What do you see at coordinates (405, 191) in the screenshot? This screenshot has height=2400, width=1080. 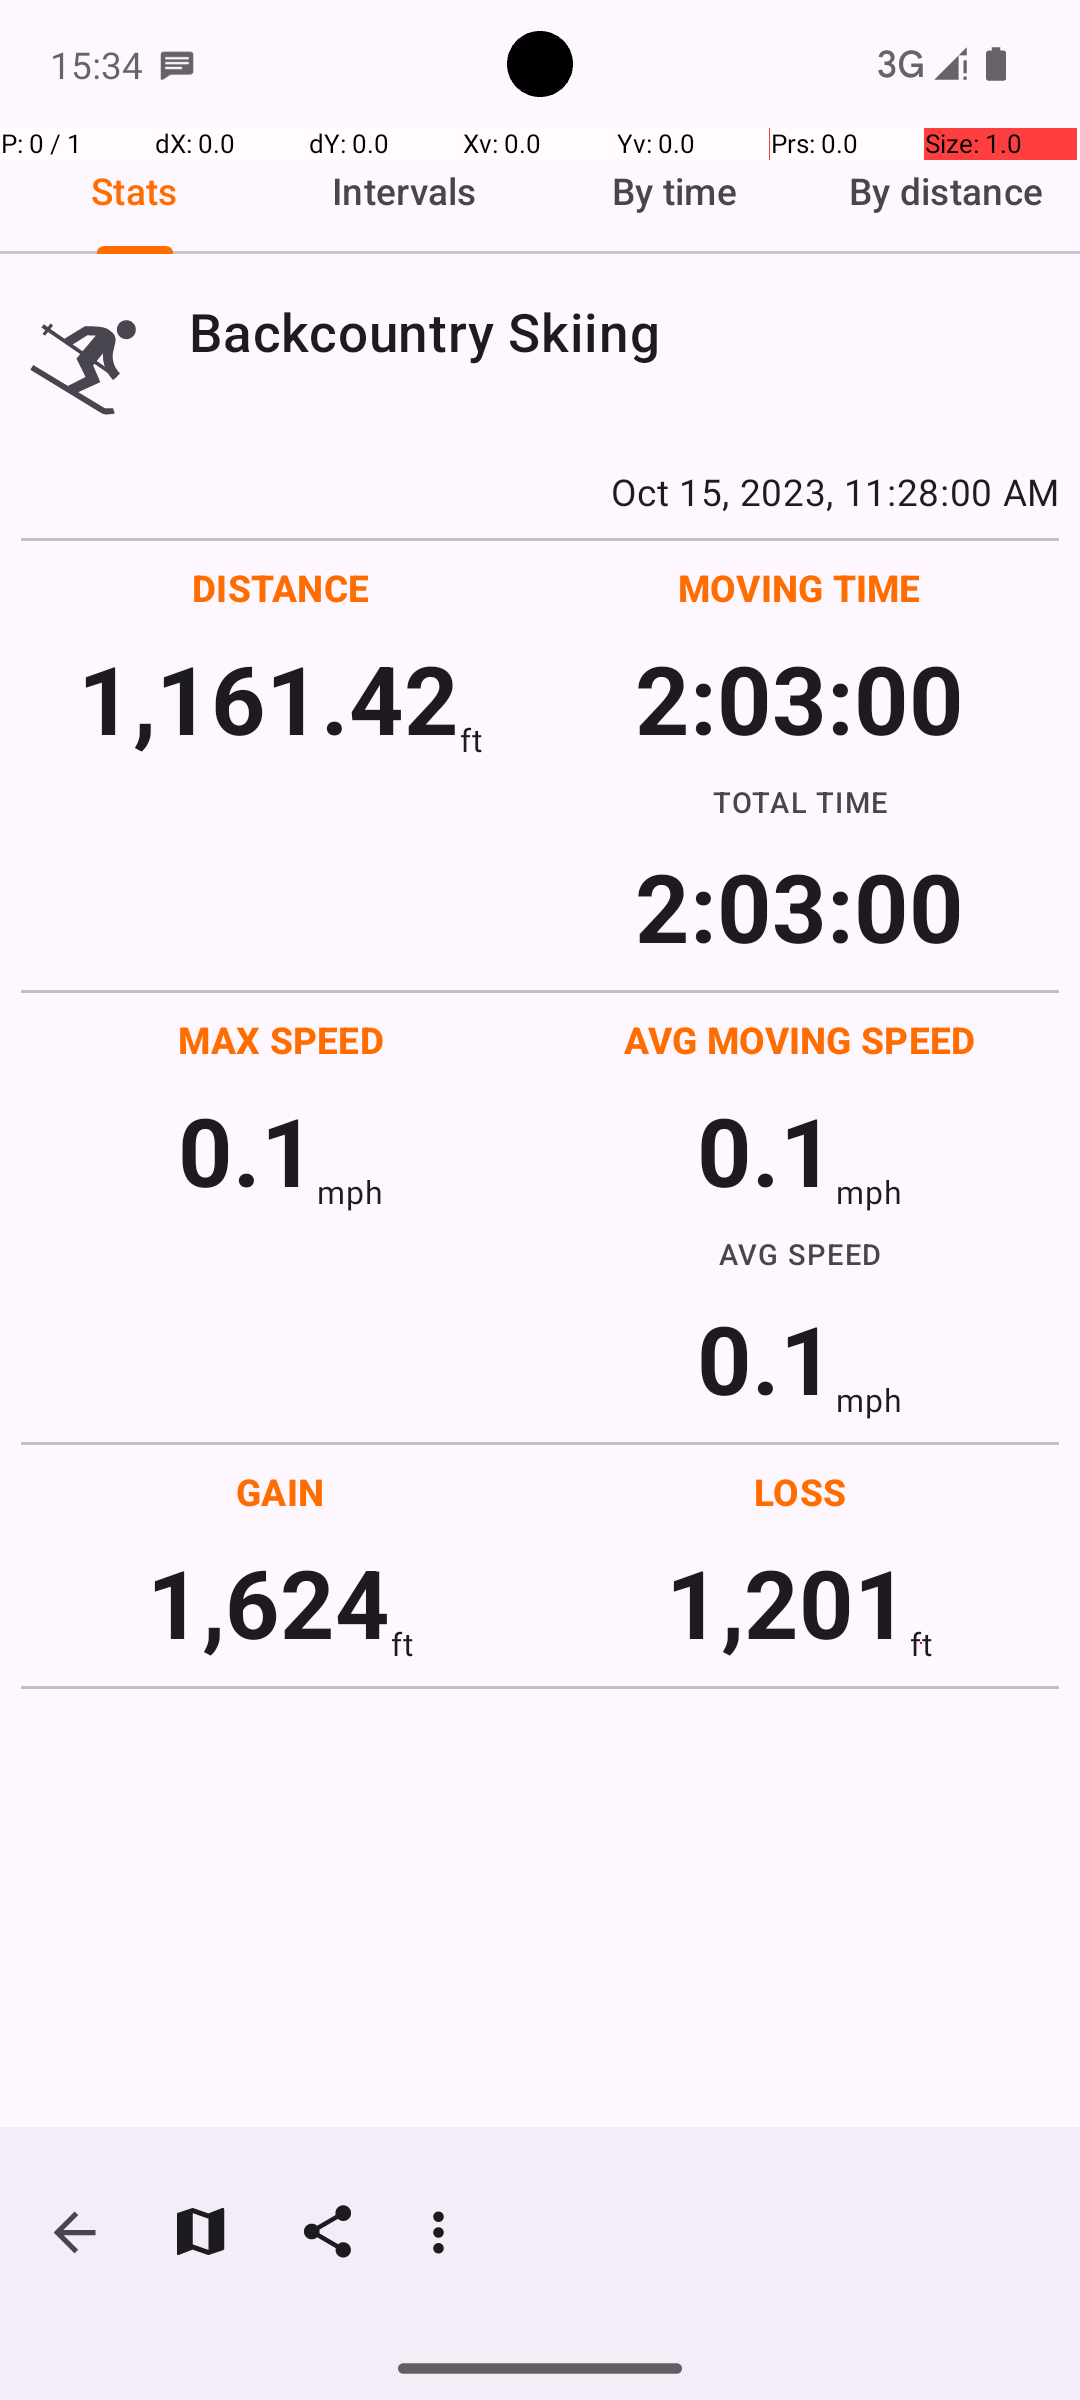 I see `Intervals` at bounding box center [405, 191].